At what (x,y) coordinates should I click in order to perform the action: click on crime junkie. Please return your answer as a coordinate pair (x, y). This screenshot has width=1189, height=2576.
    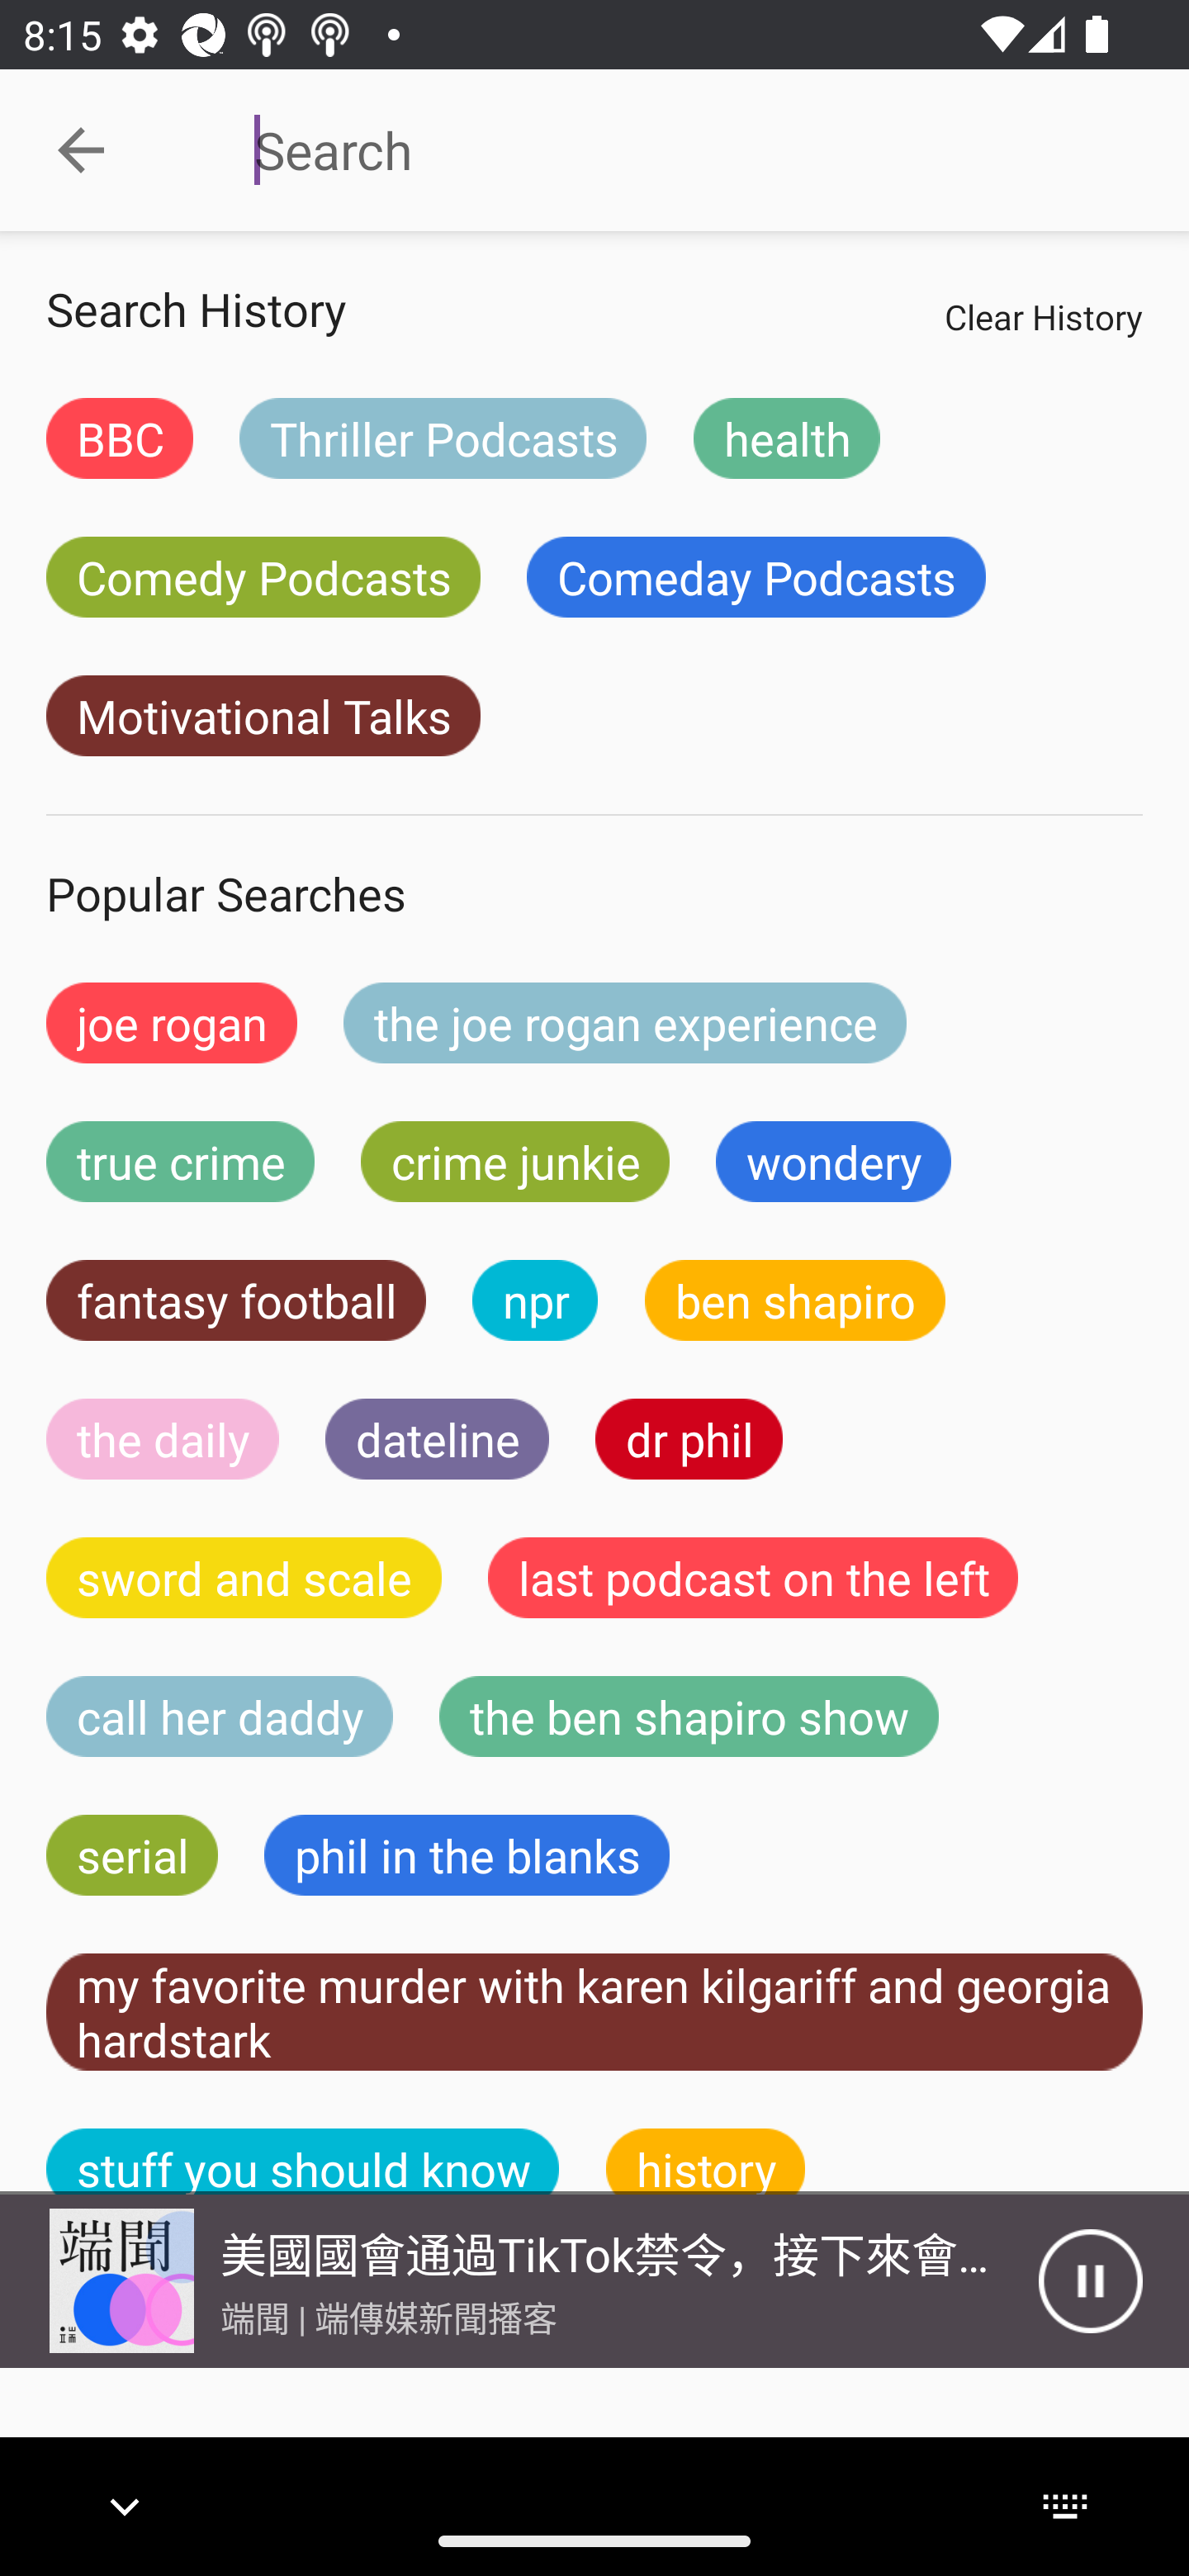
    Looking at the image, I should click on (514, 1162).